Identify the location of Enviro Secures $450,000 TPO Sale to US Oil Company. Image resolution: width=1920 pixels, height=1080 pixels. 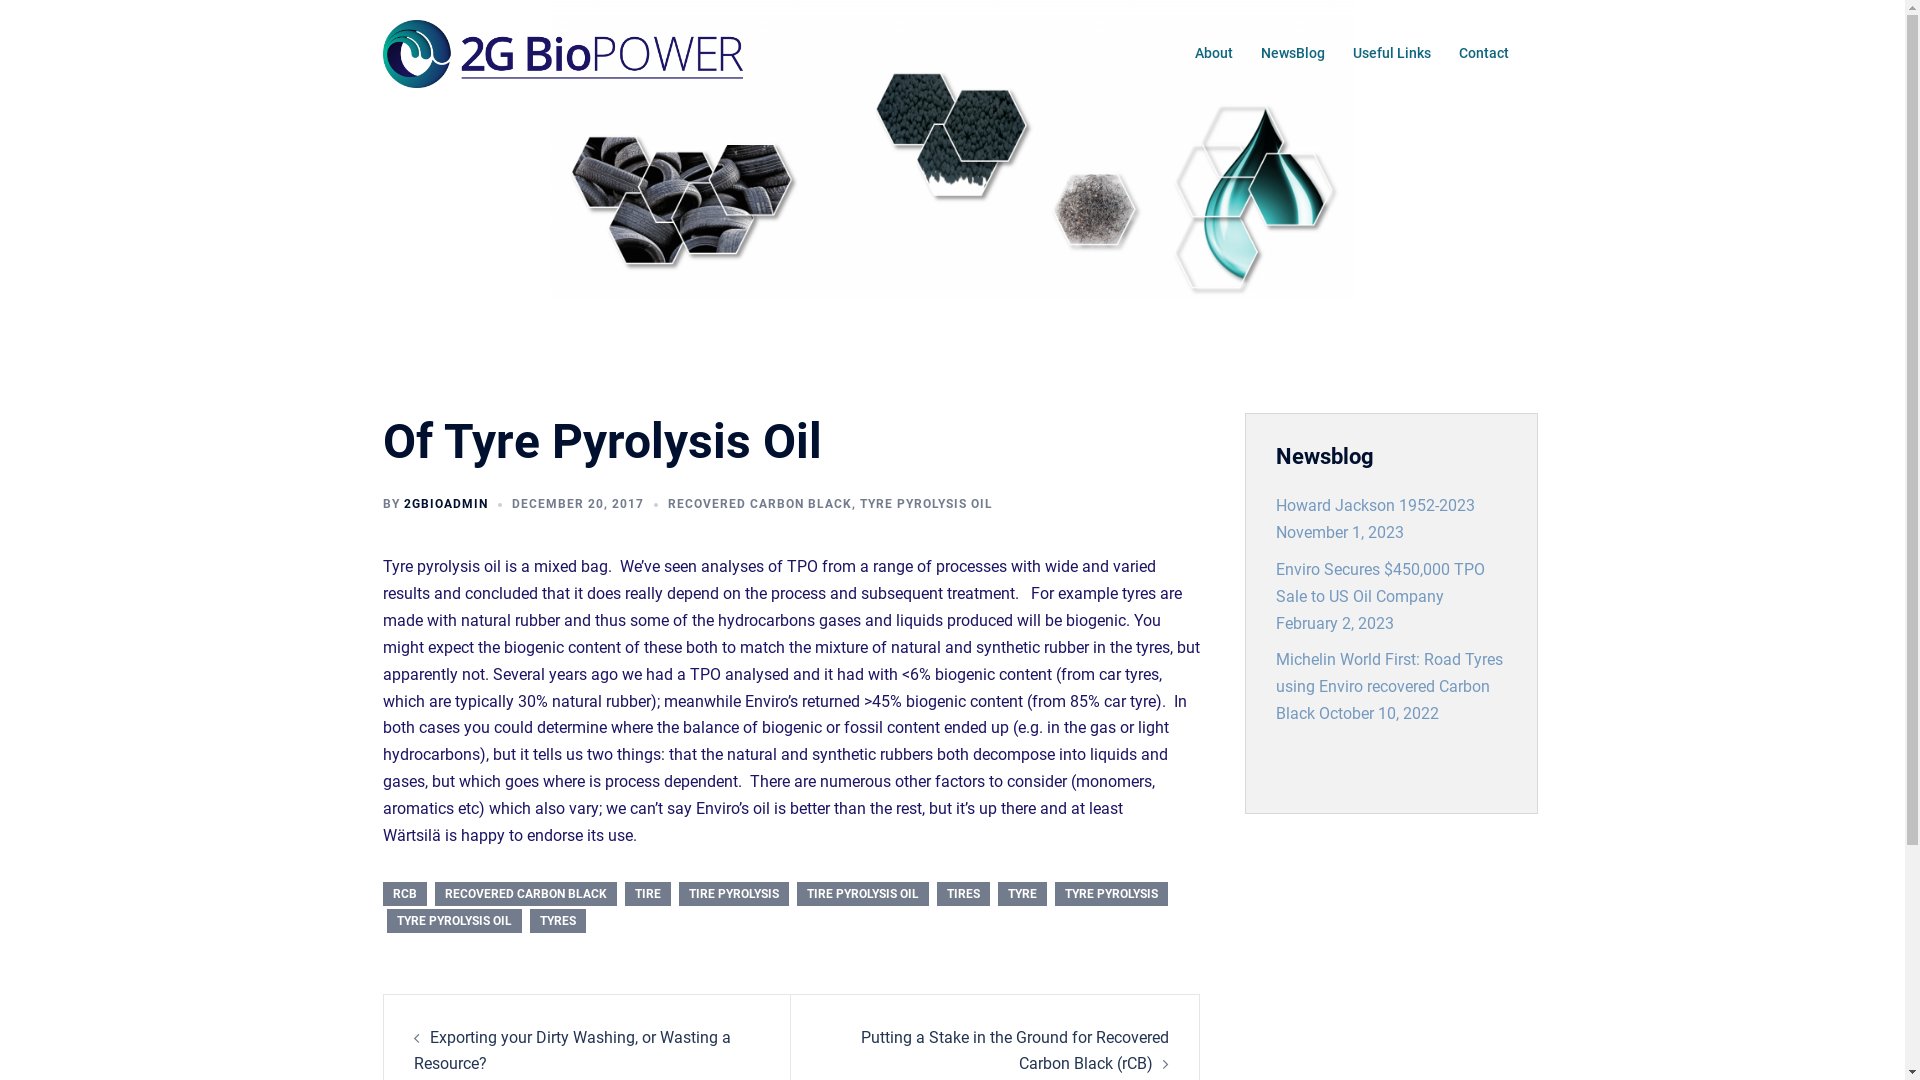
(1380, 583).